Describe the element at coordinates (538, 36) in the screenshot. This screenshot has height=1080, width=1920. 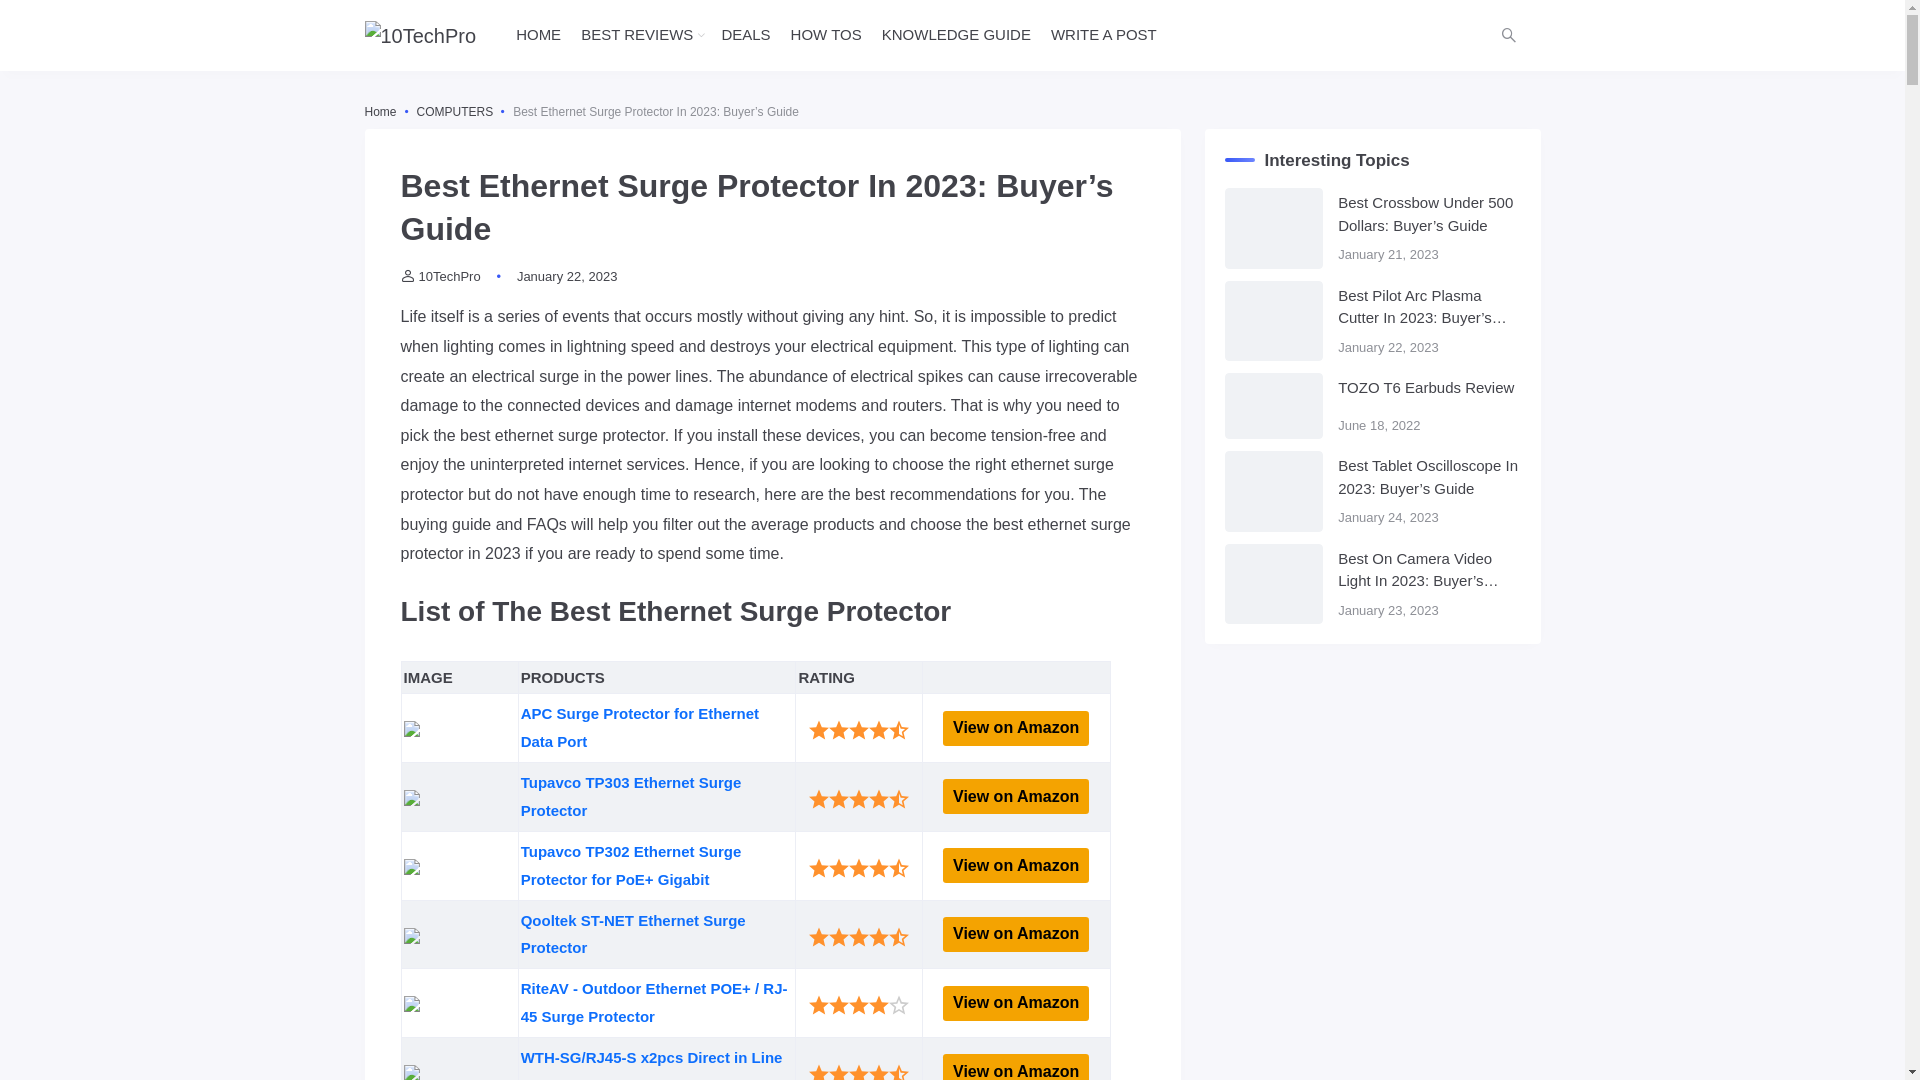
I see `HOME` at that location.